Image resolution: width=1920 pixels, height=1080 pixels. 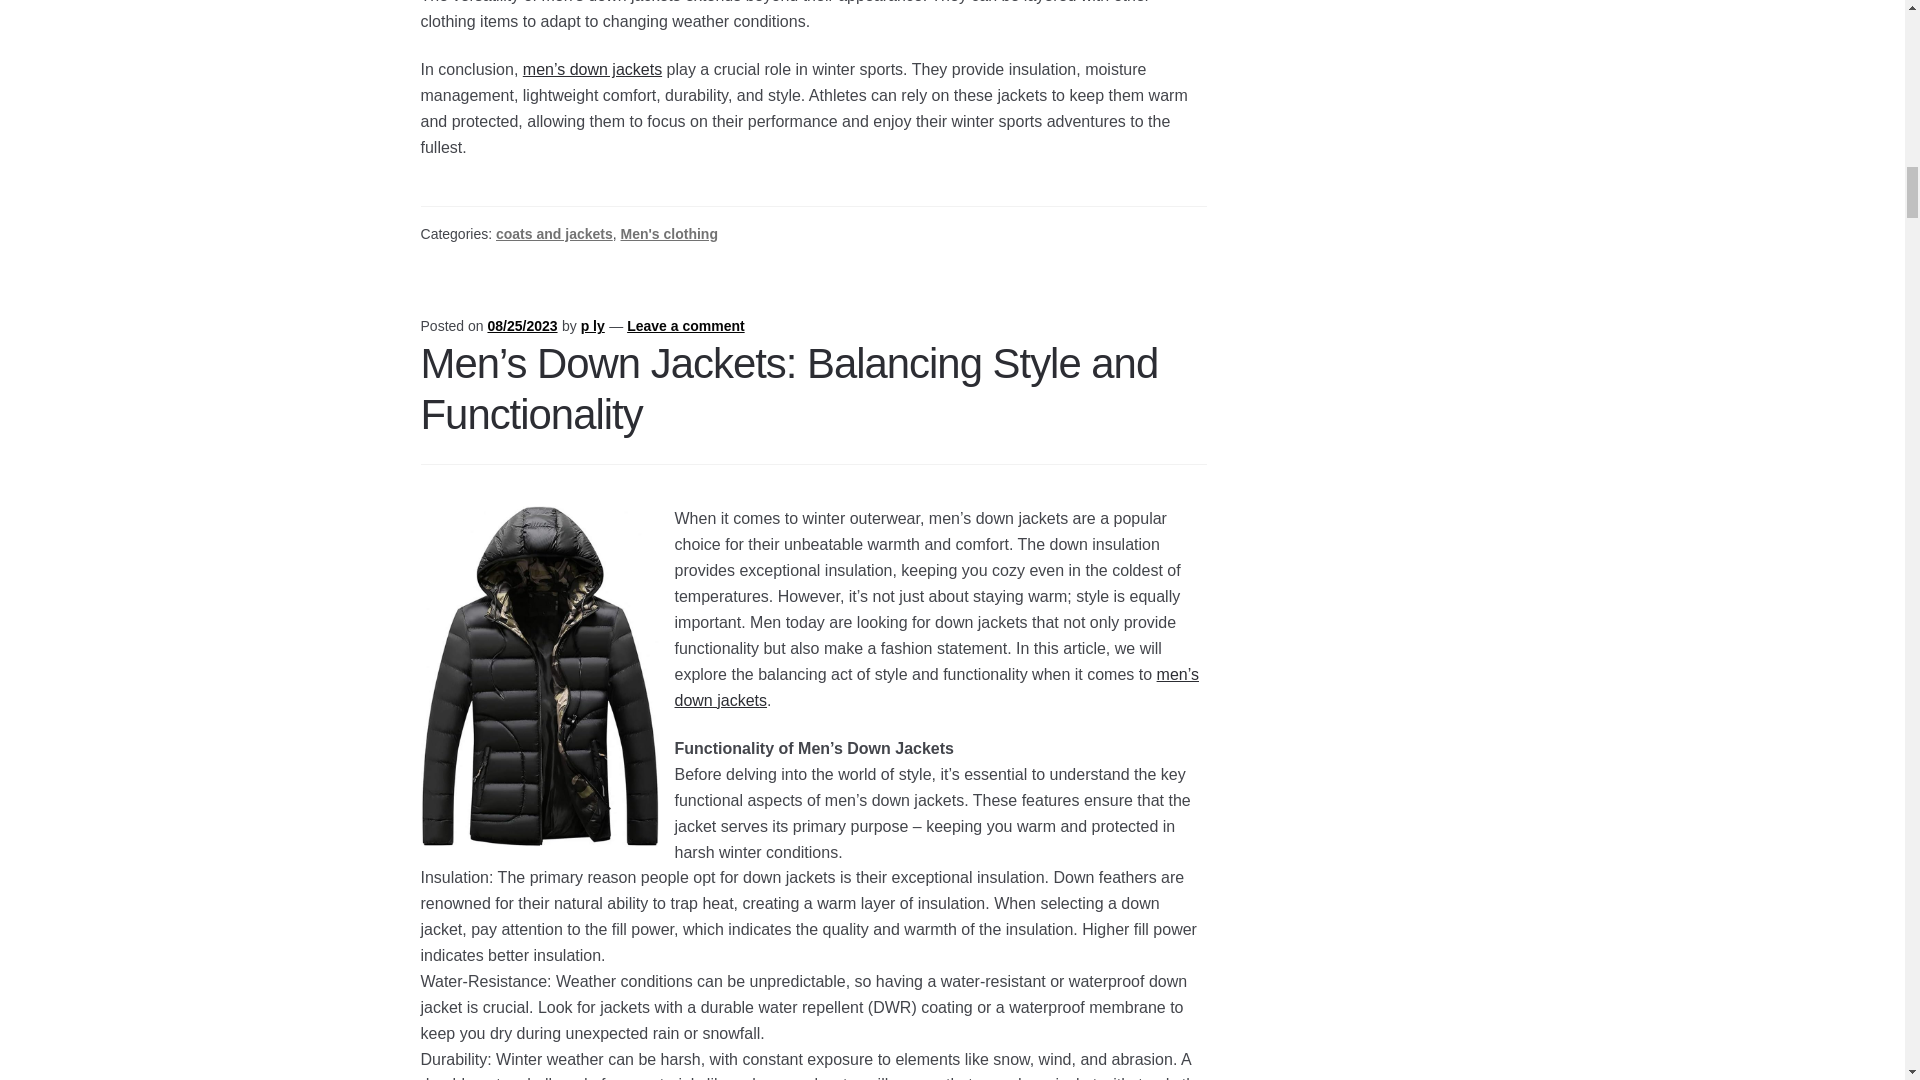 I want to click on coats and jackets, so click(x=554, y=233).